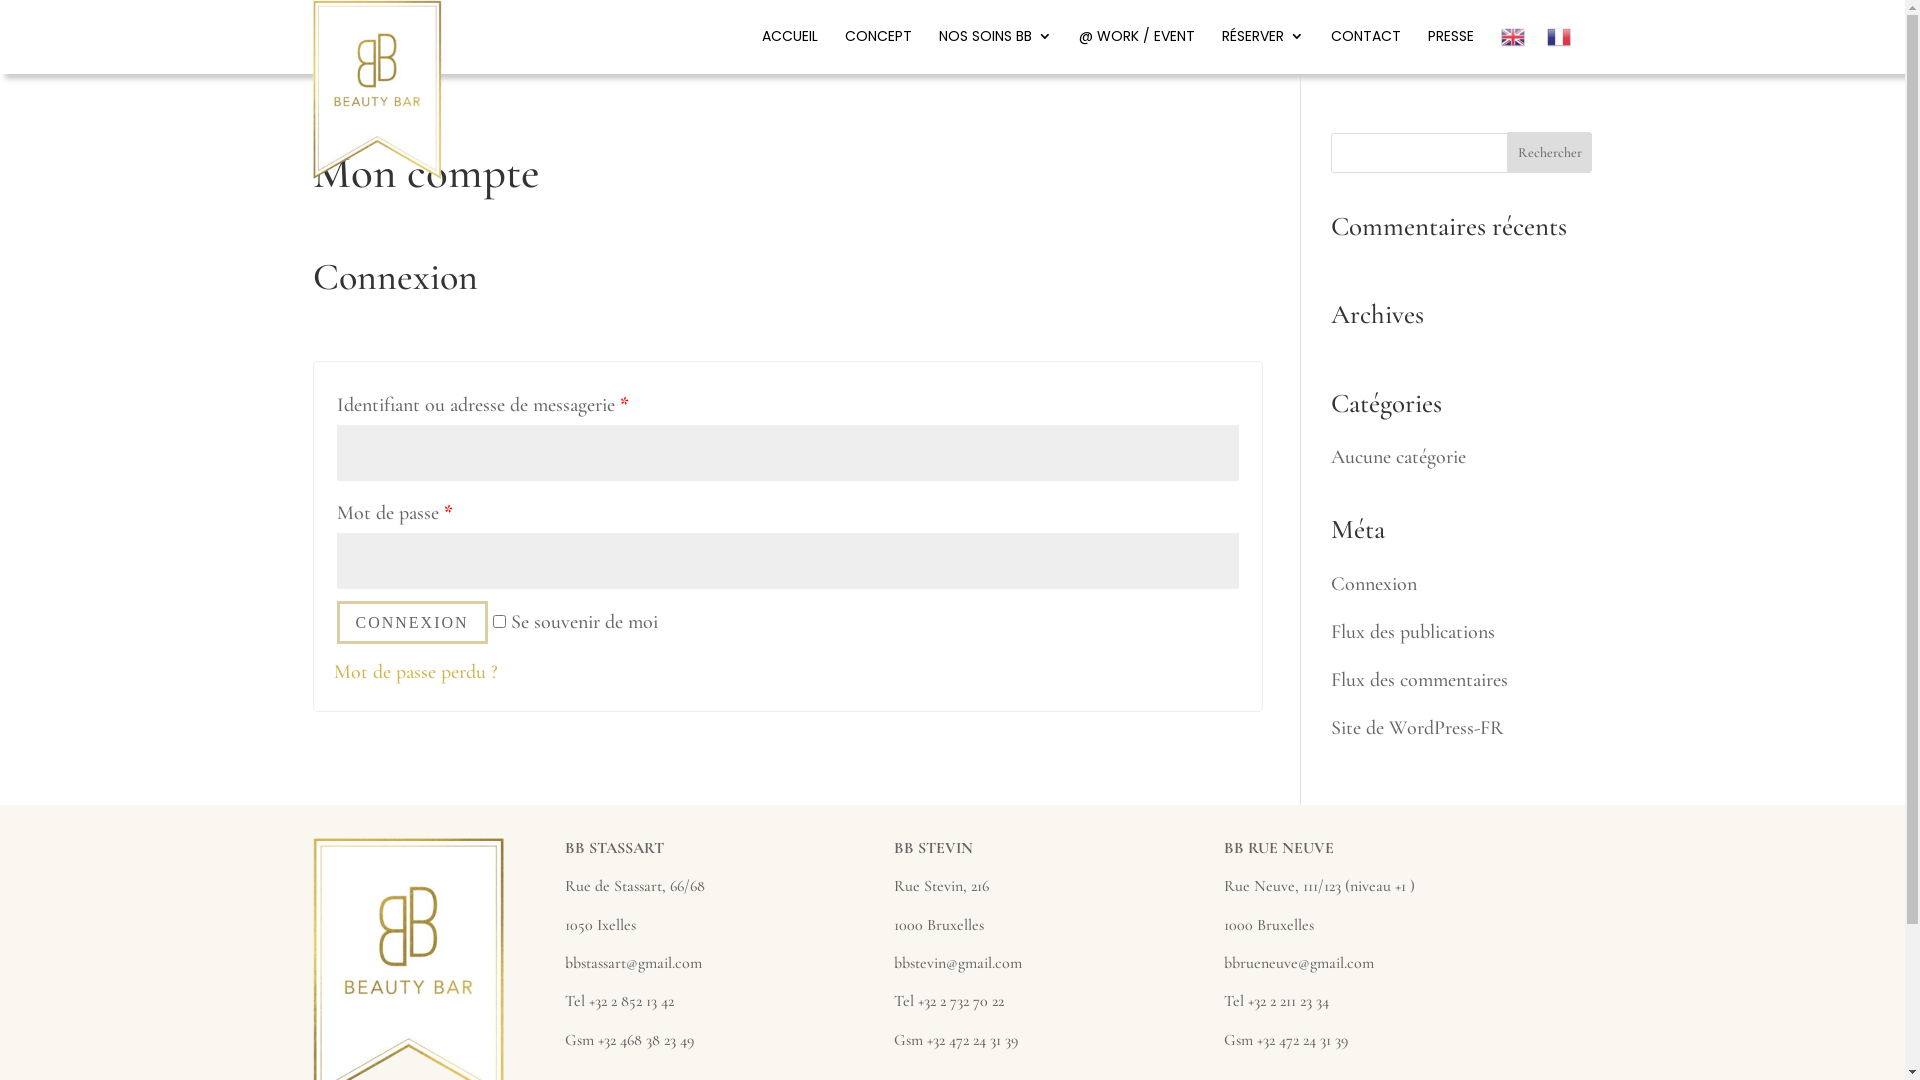 The image size is (1920, 1080). I want to click on CONNEXION, so click(412, 622).